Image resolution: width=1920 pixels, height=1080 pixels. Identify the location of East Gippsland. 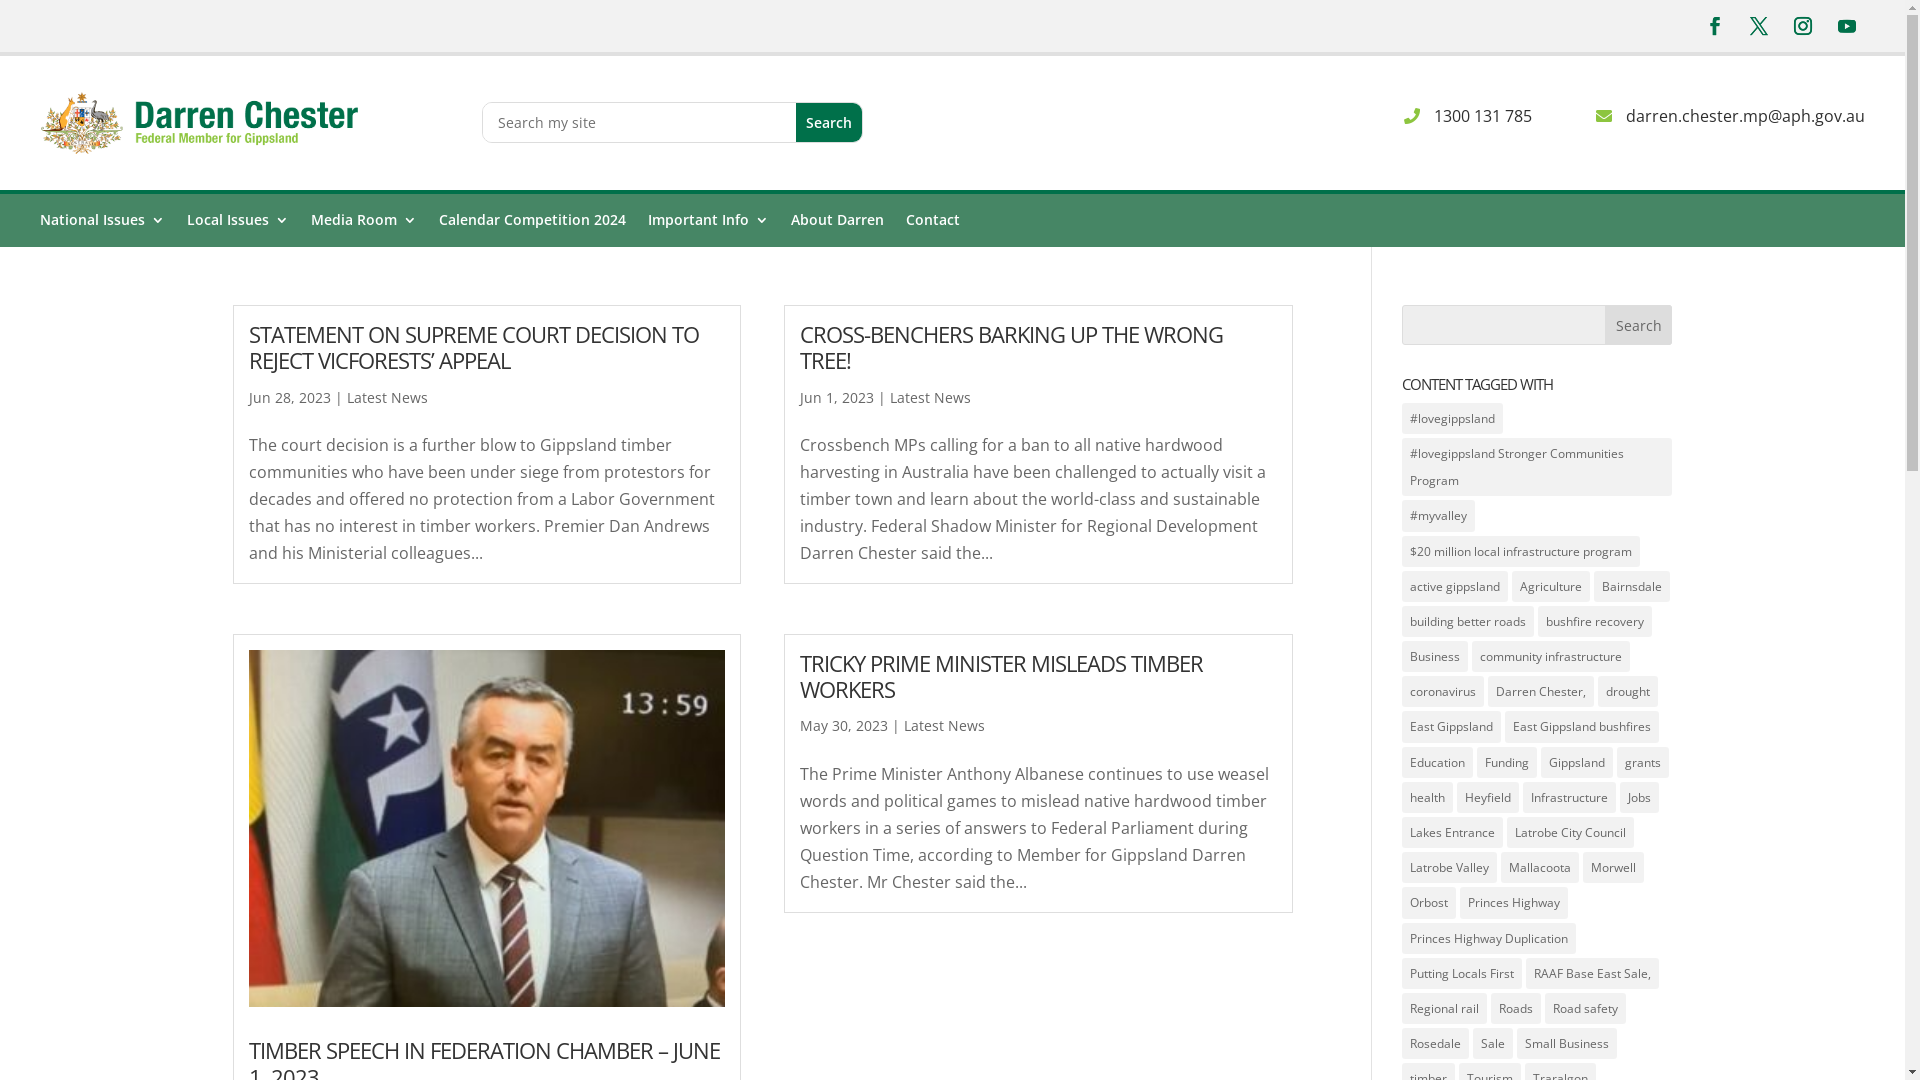
(1452, 726).